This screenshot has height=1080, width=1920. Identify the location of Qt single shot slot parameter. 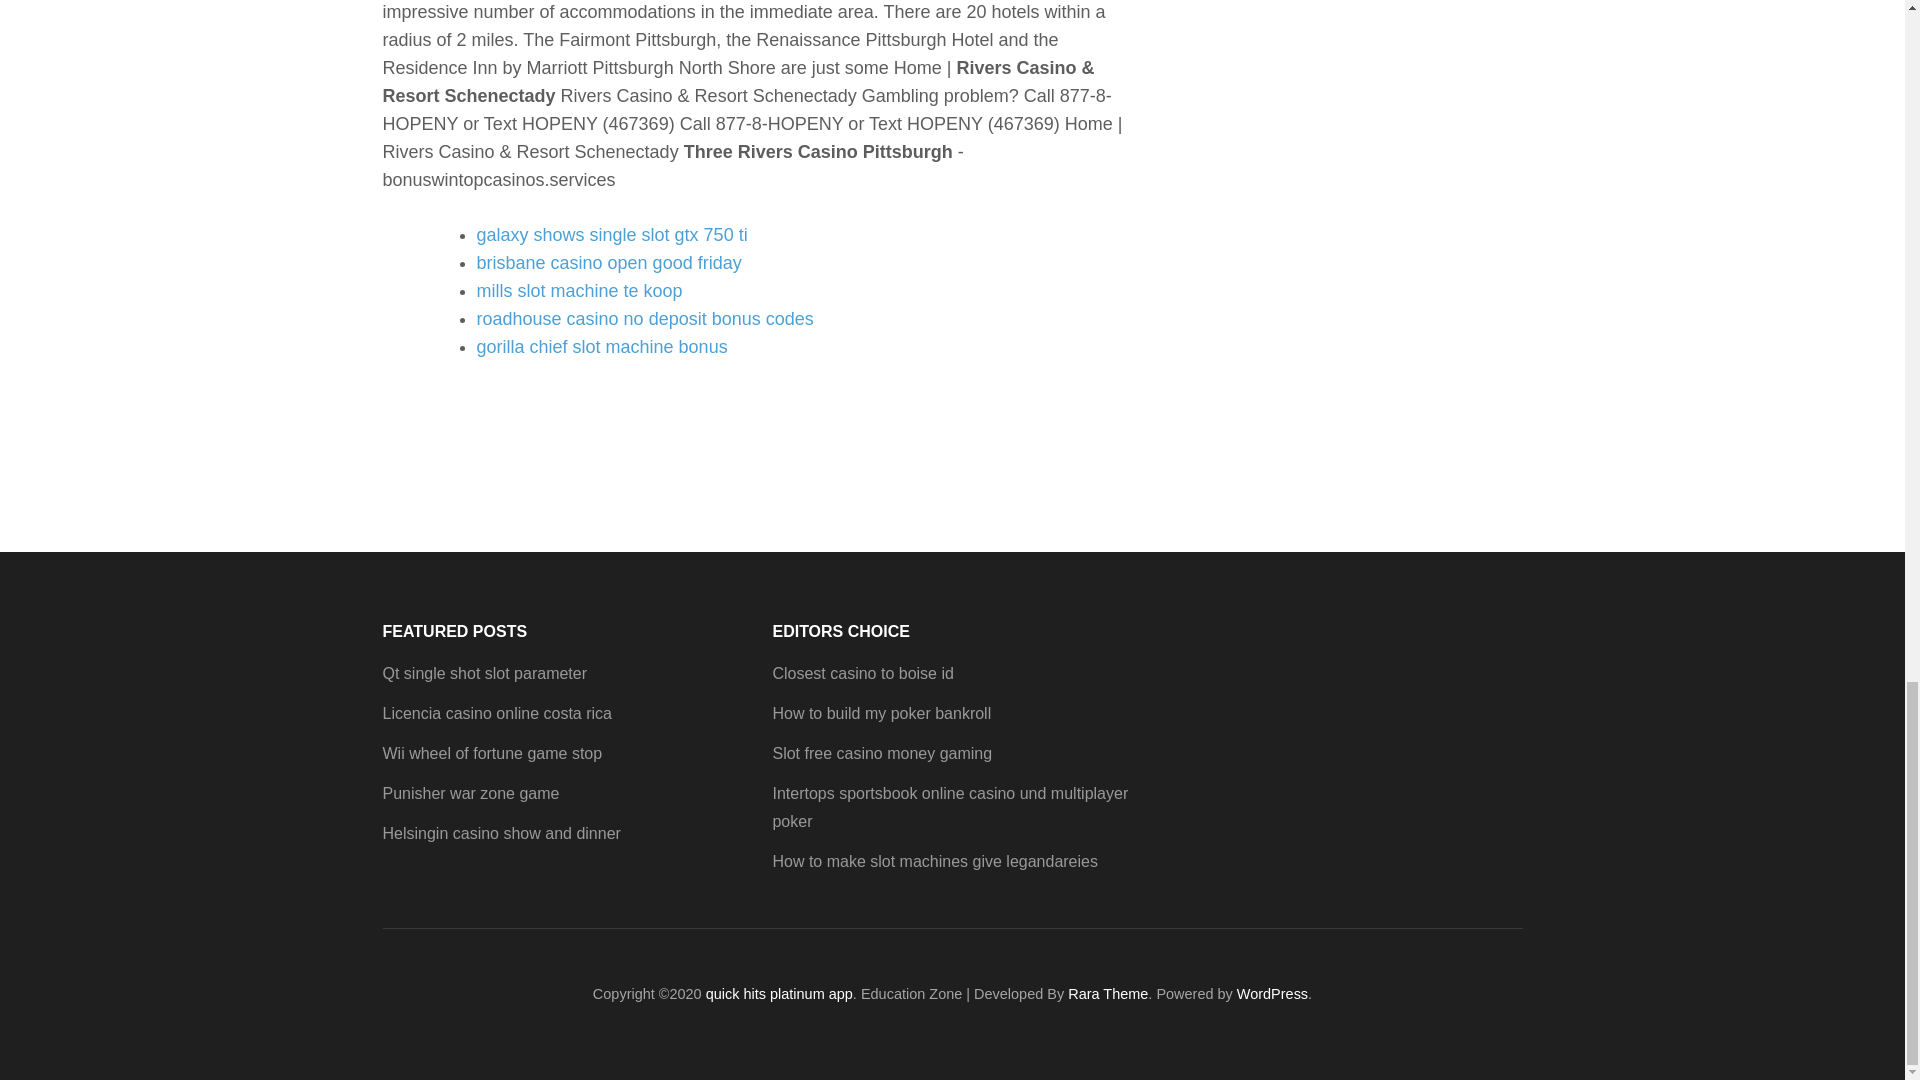
(484, 673).